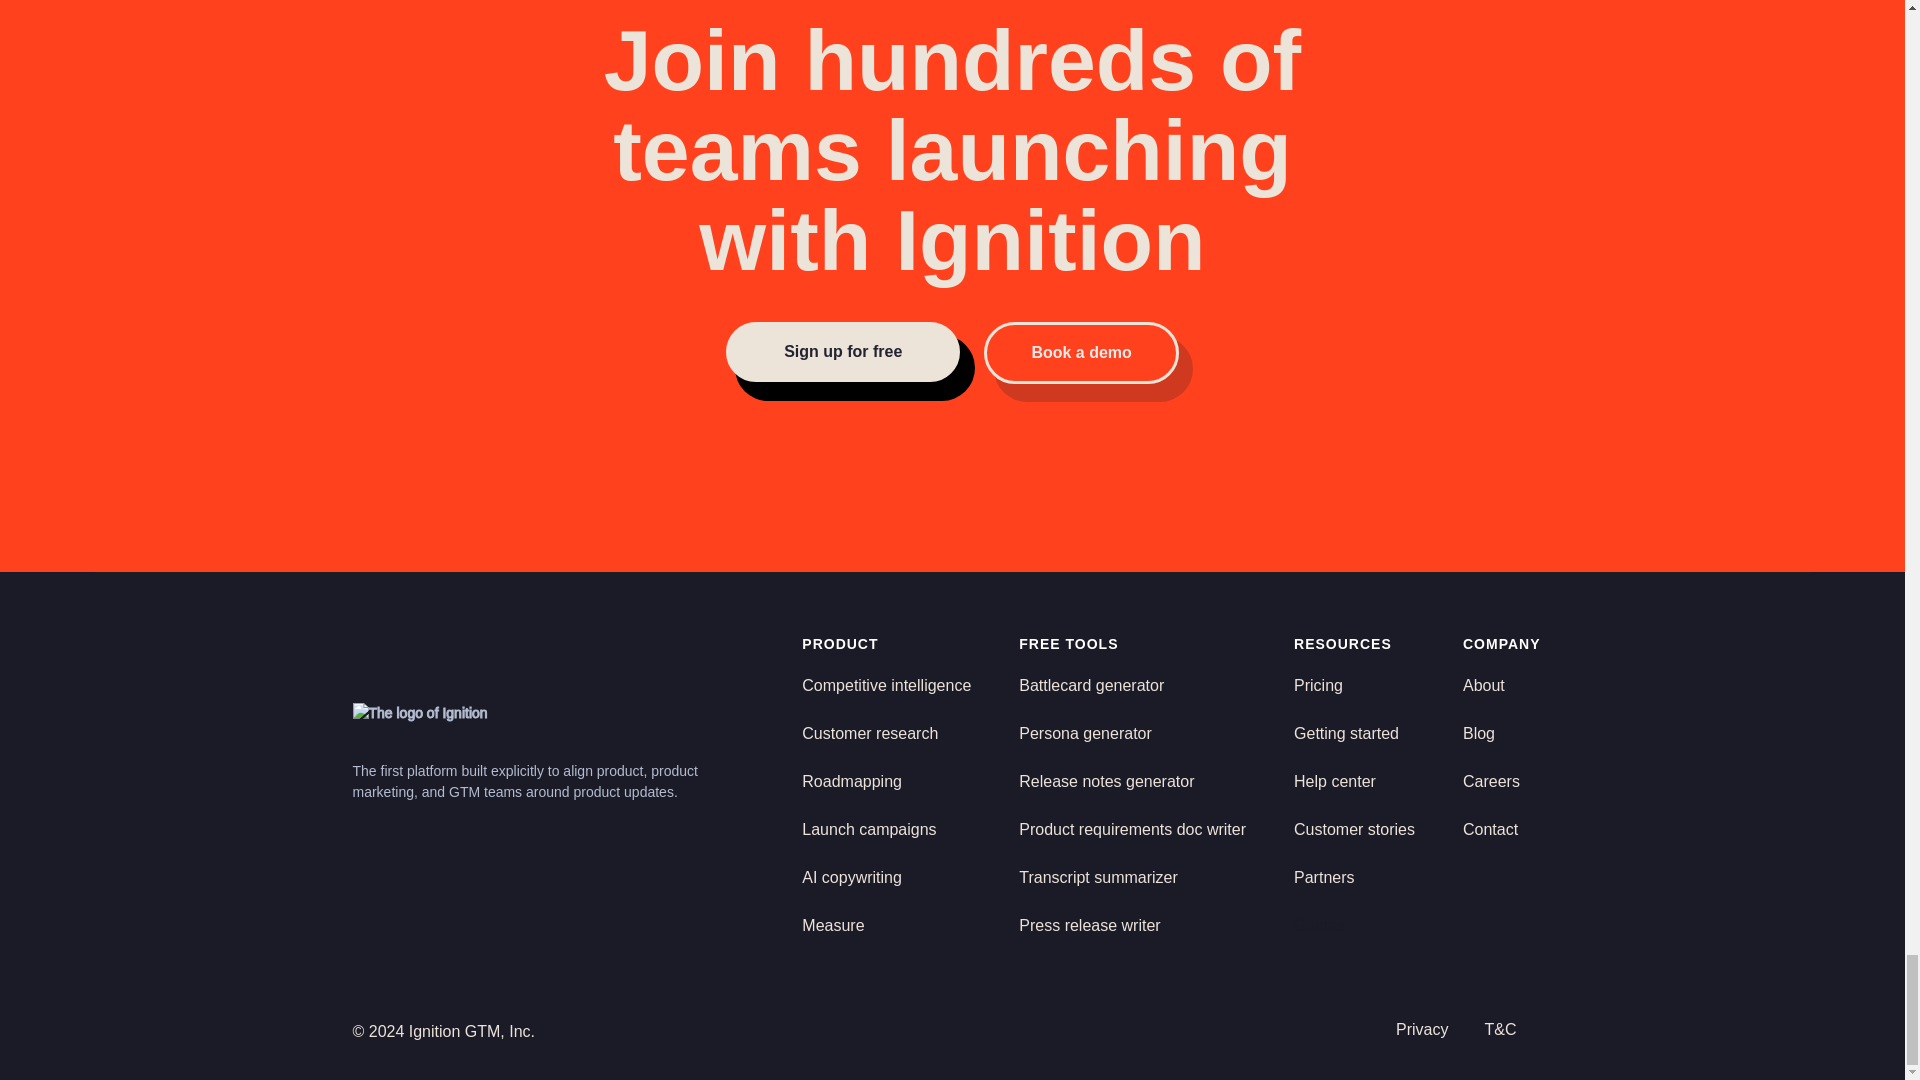 The image size is (1920, 1080). Describe the element at coordinates (1089, 926) in the screenshot. I see `Press release writer` at that location.